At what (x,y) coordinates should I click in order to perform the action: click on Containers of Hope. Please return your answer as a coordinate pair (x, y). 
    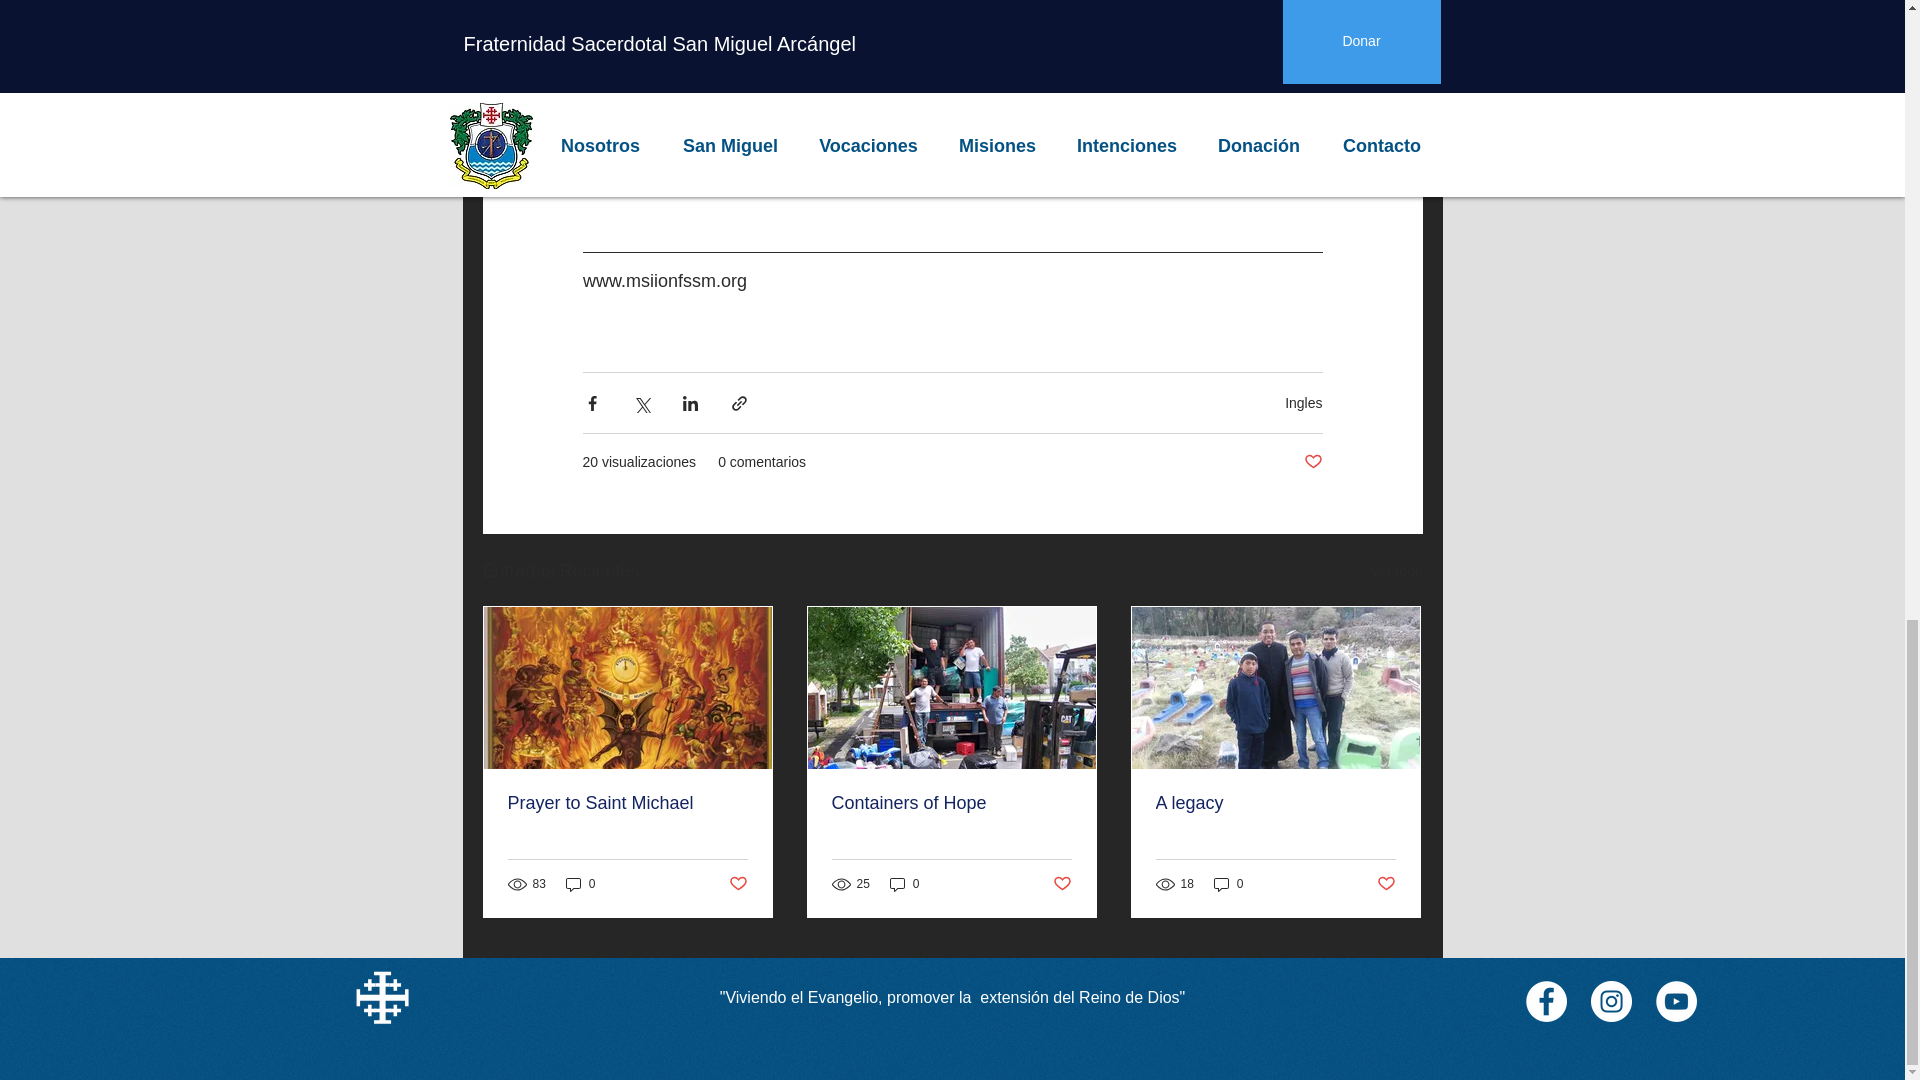
    Looking at the image, I should click on (951, 803).